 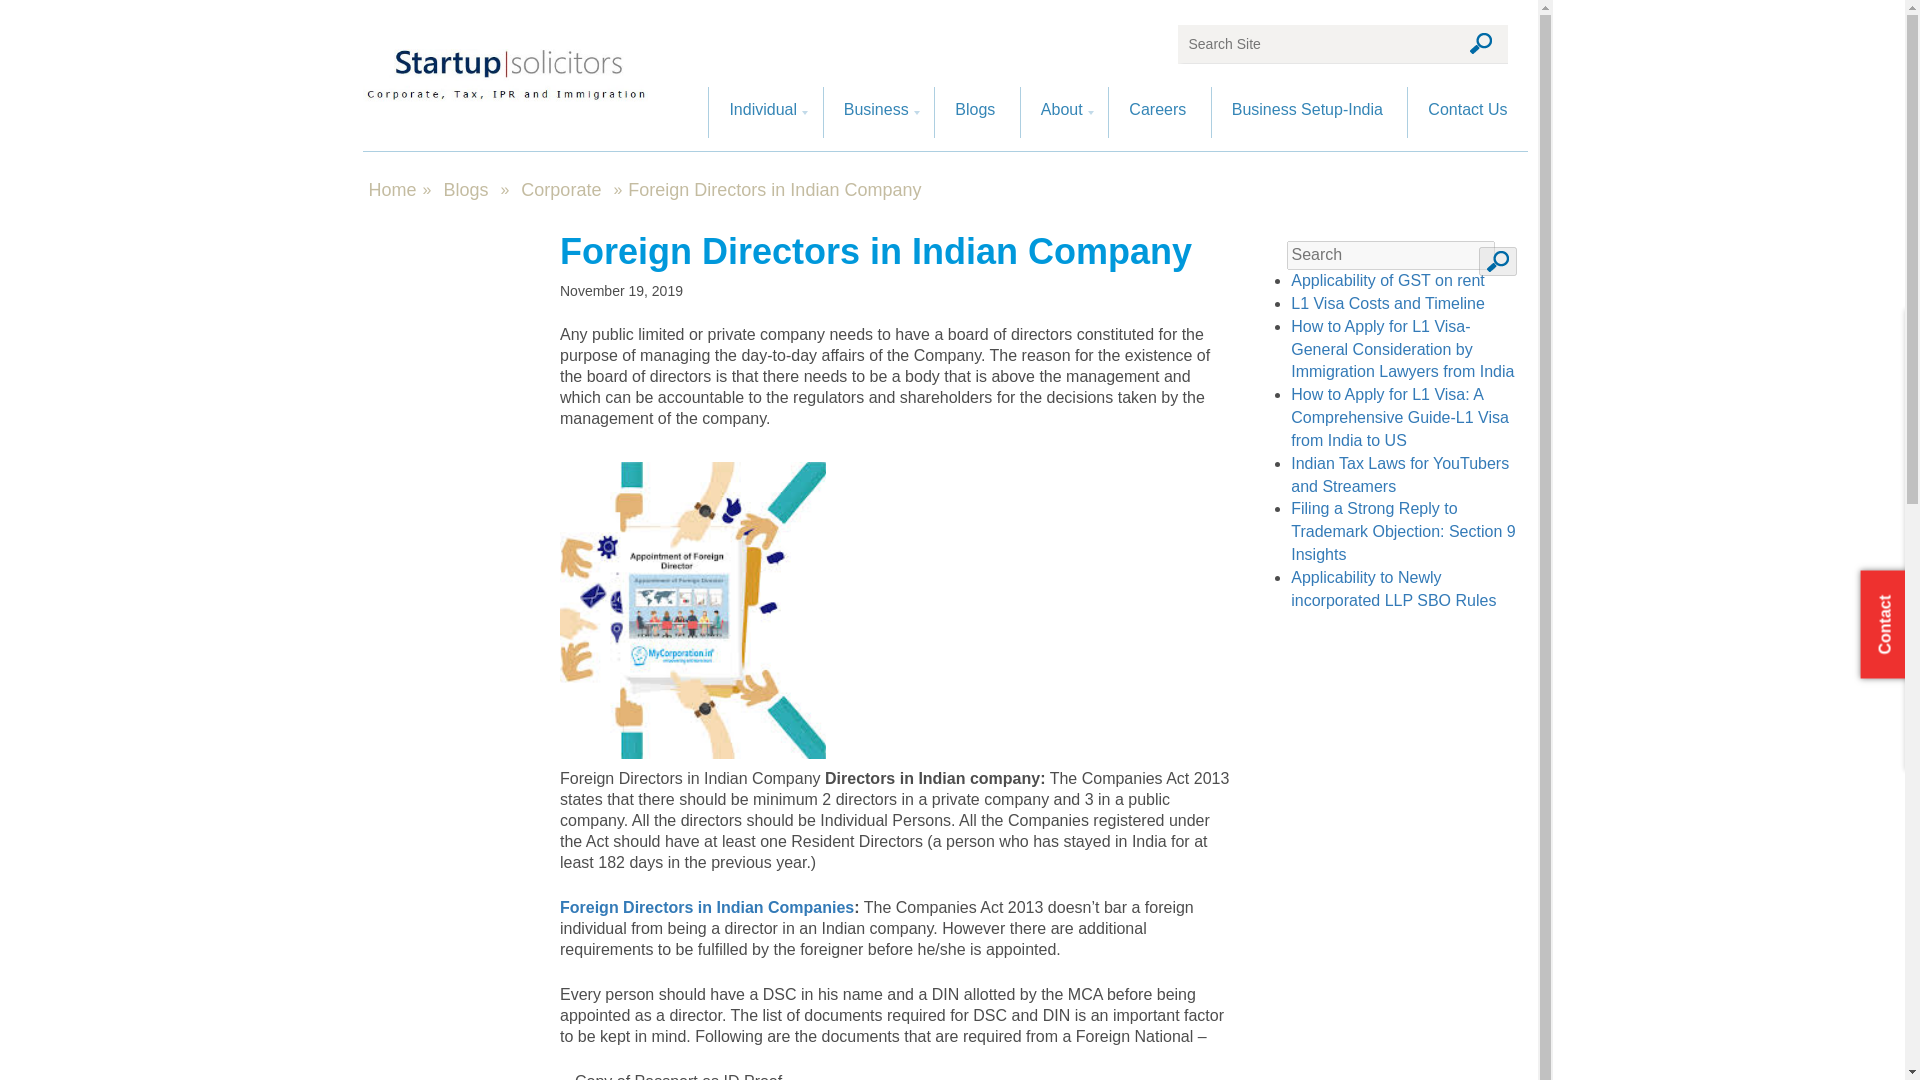 I want to click on Careers, so click(x=1156, y=112).